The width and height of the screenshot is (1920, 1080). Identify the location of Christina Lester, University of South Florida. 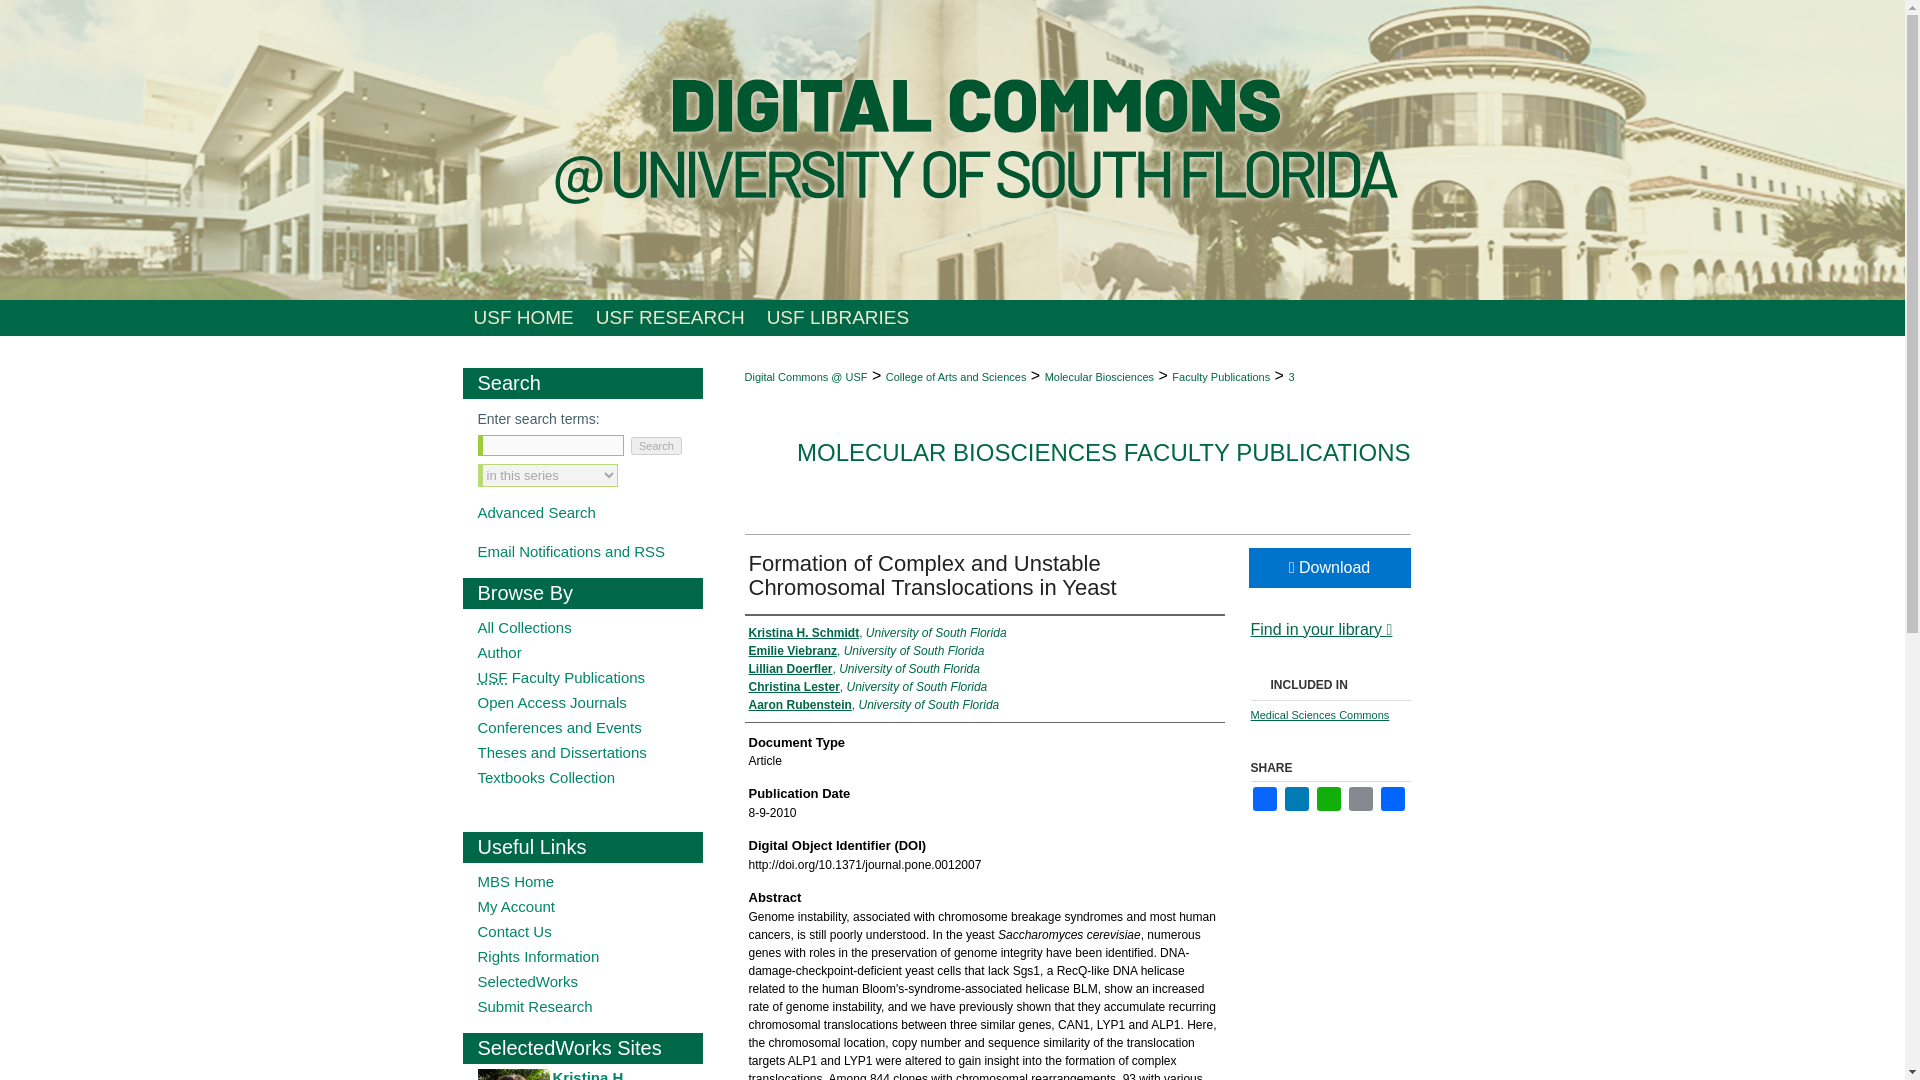
(867, 686).